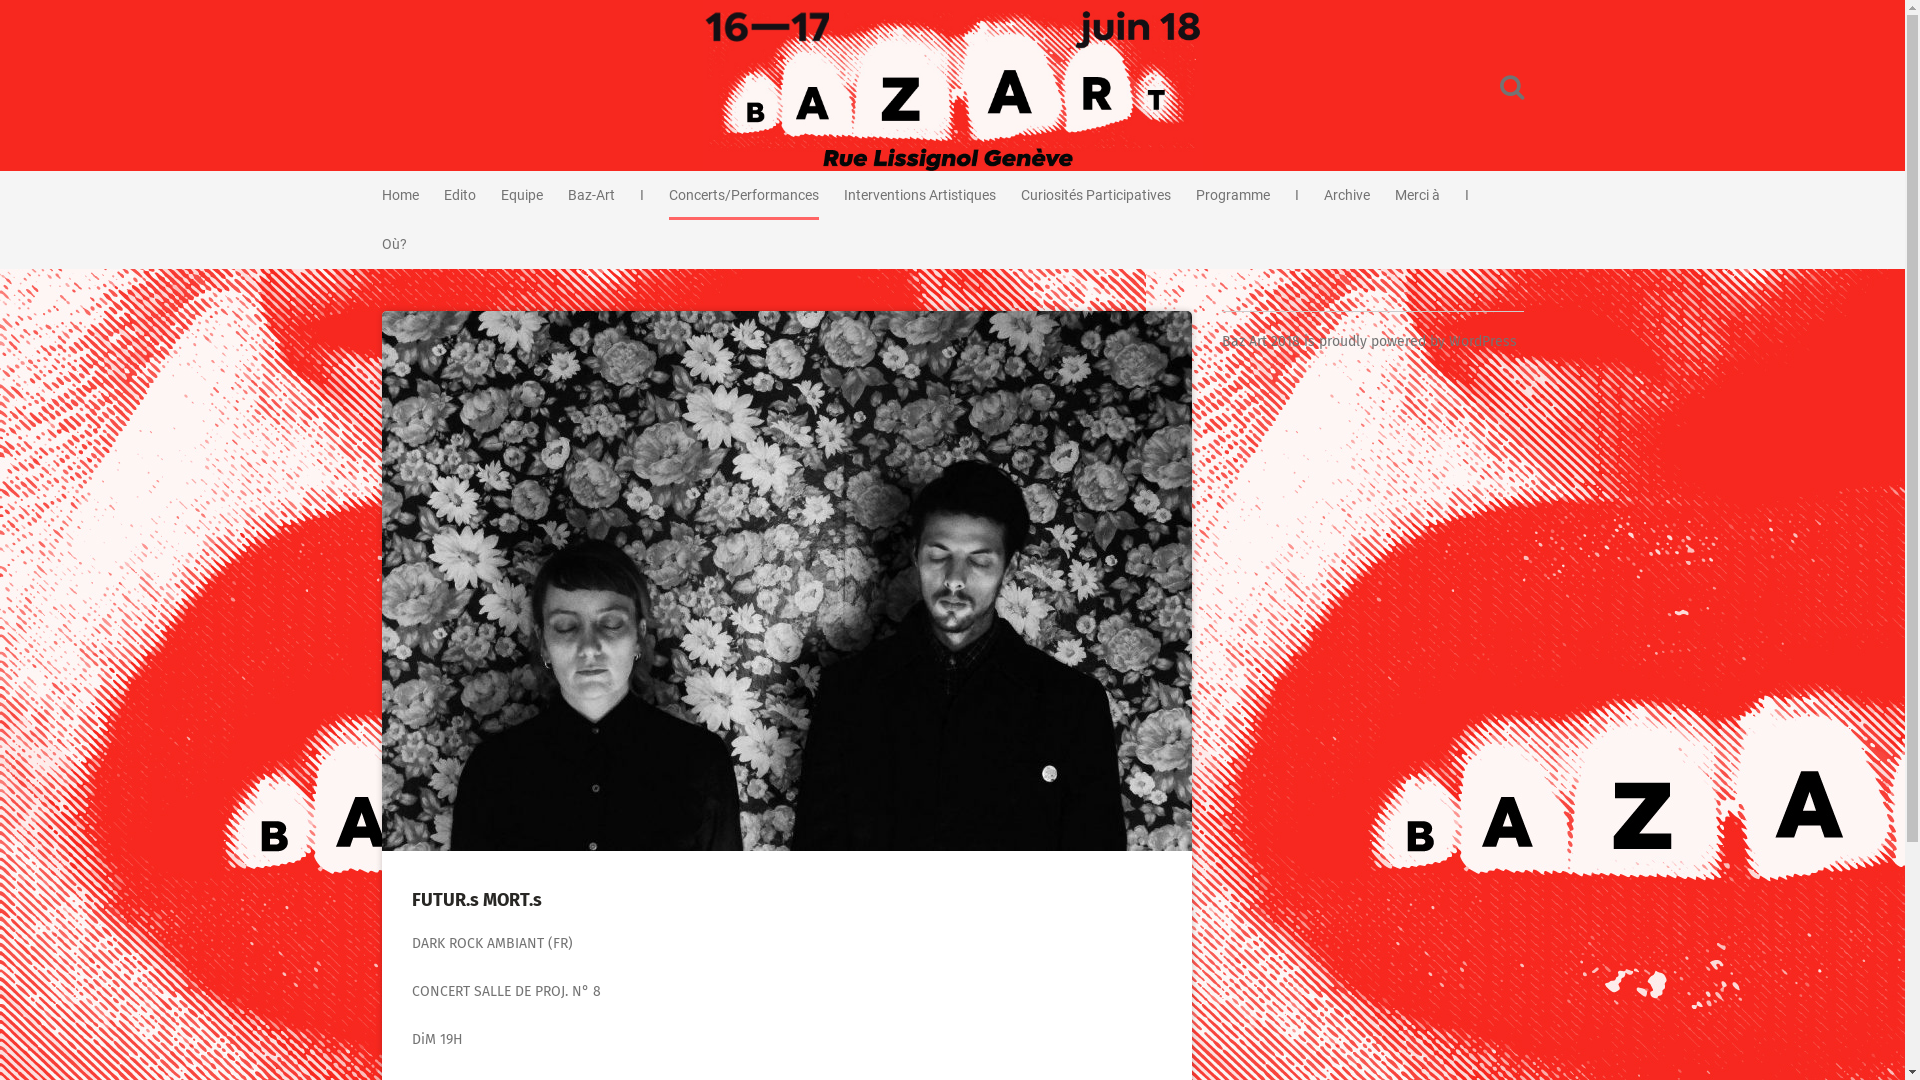  I want to click on Archive, so click(1347, 196).